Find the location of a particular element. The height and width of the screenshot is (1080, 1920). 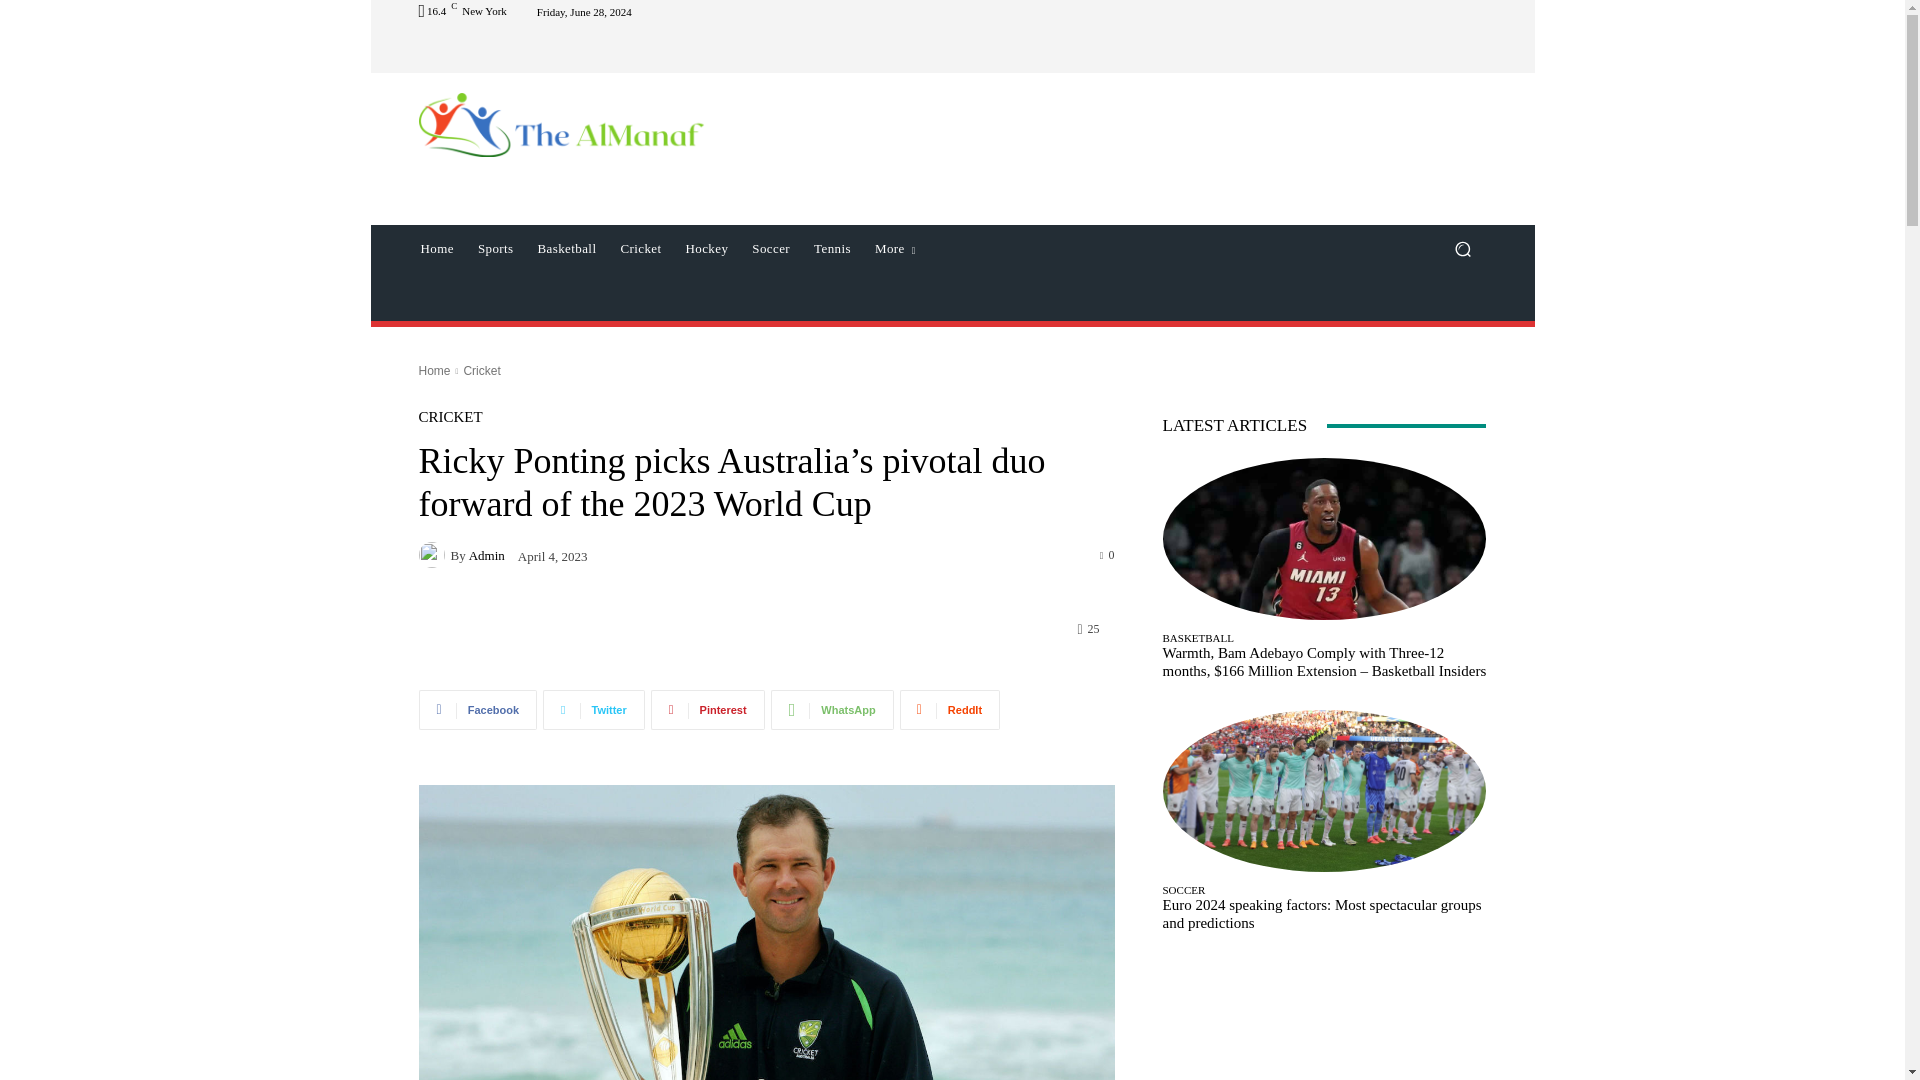

View all posts in Cricket is located at coordinates (480, 370).